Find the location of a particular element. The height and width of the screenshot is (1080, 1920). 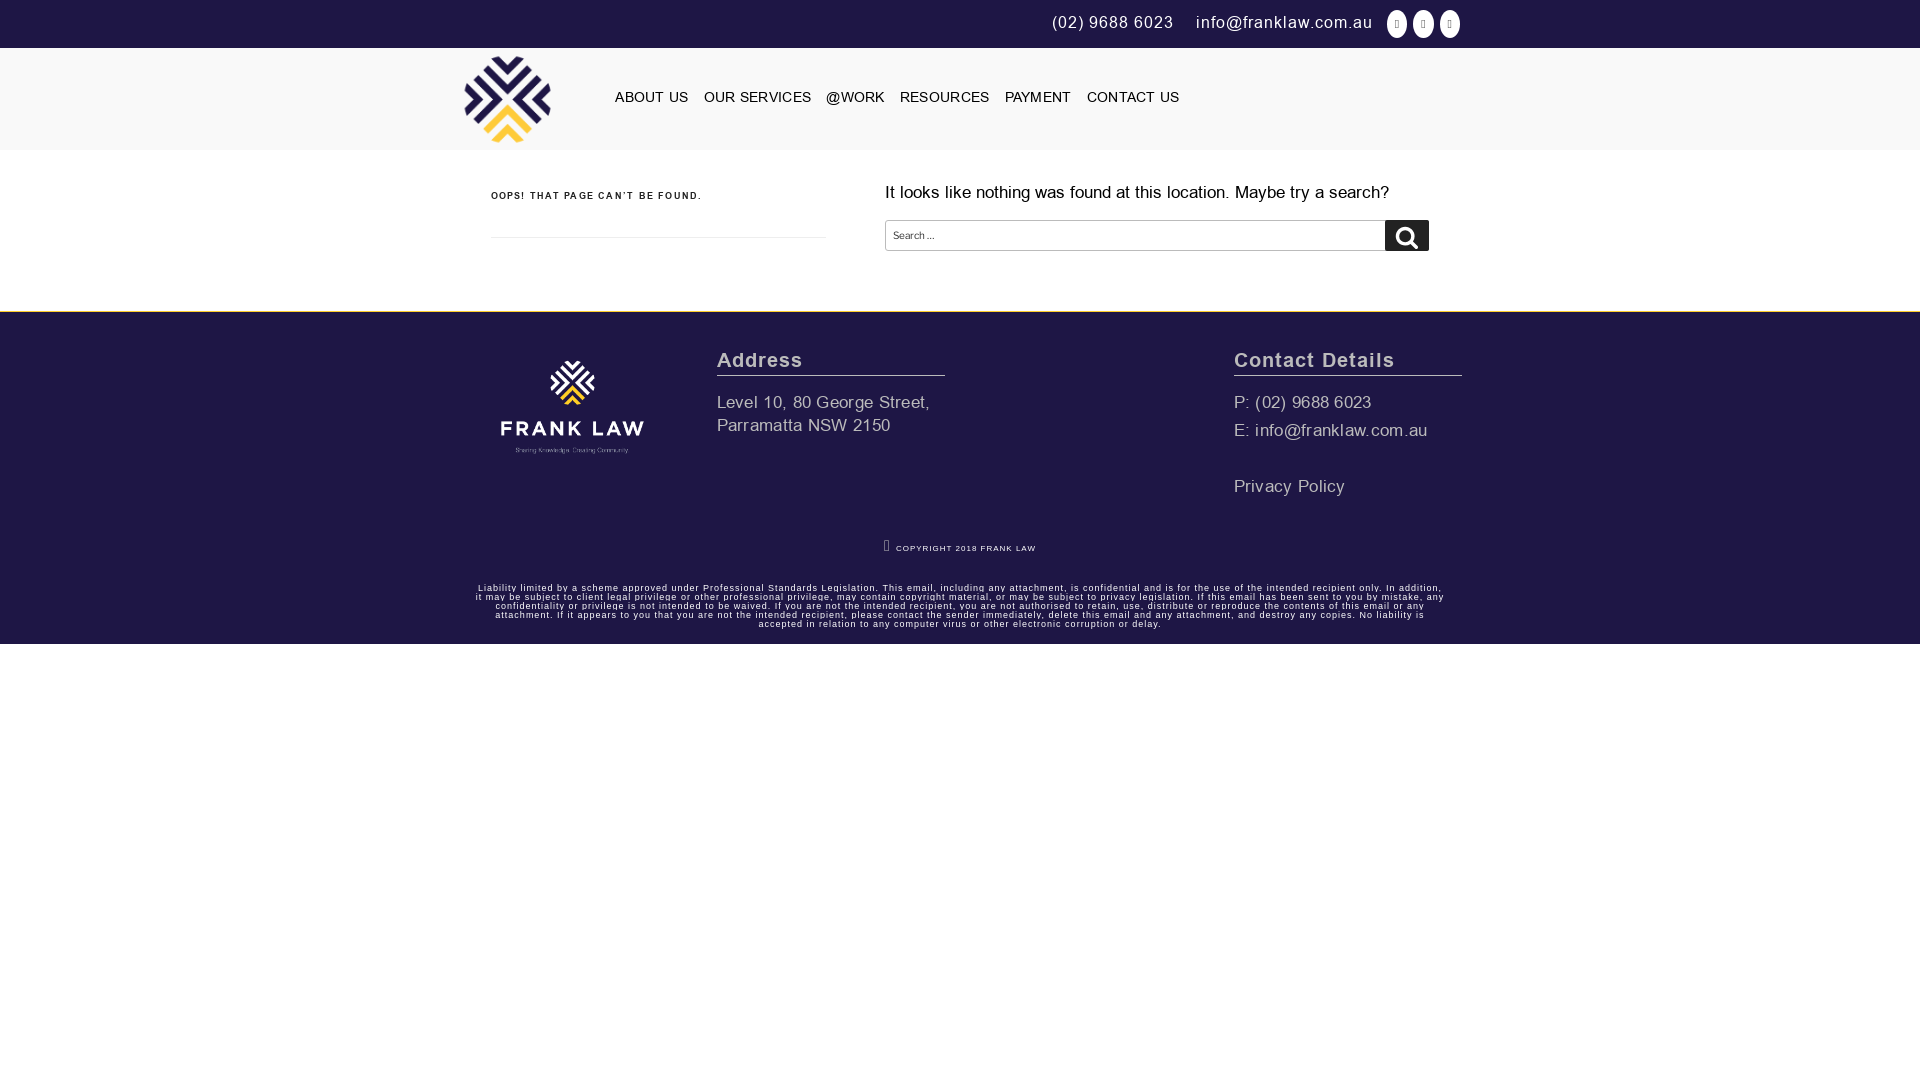

ABOUT US is located at coordinates (652, 98).